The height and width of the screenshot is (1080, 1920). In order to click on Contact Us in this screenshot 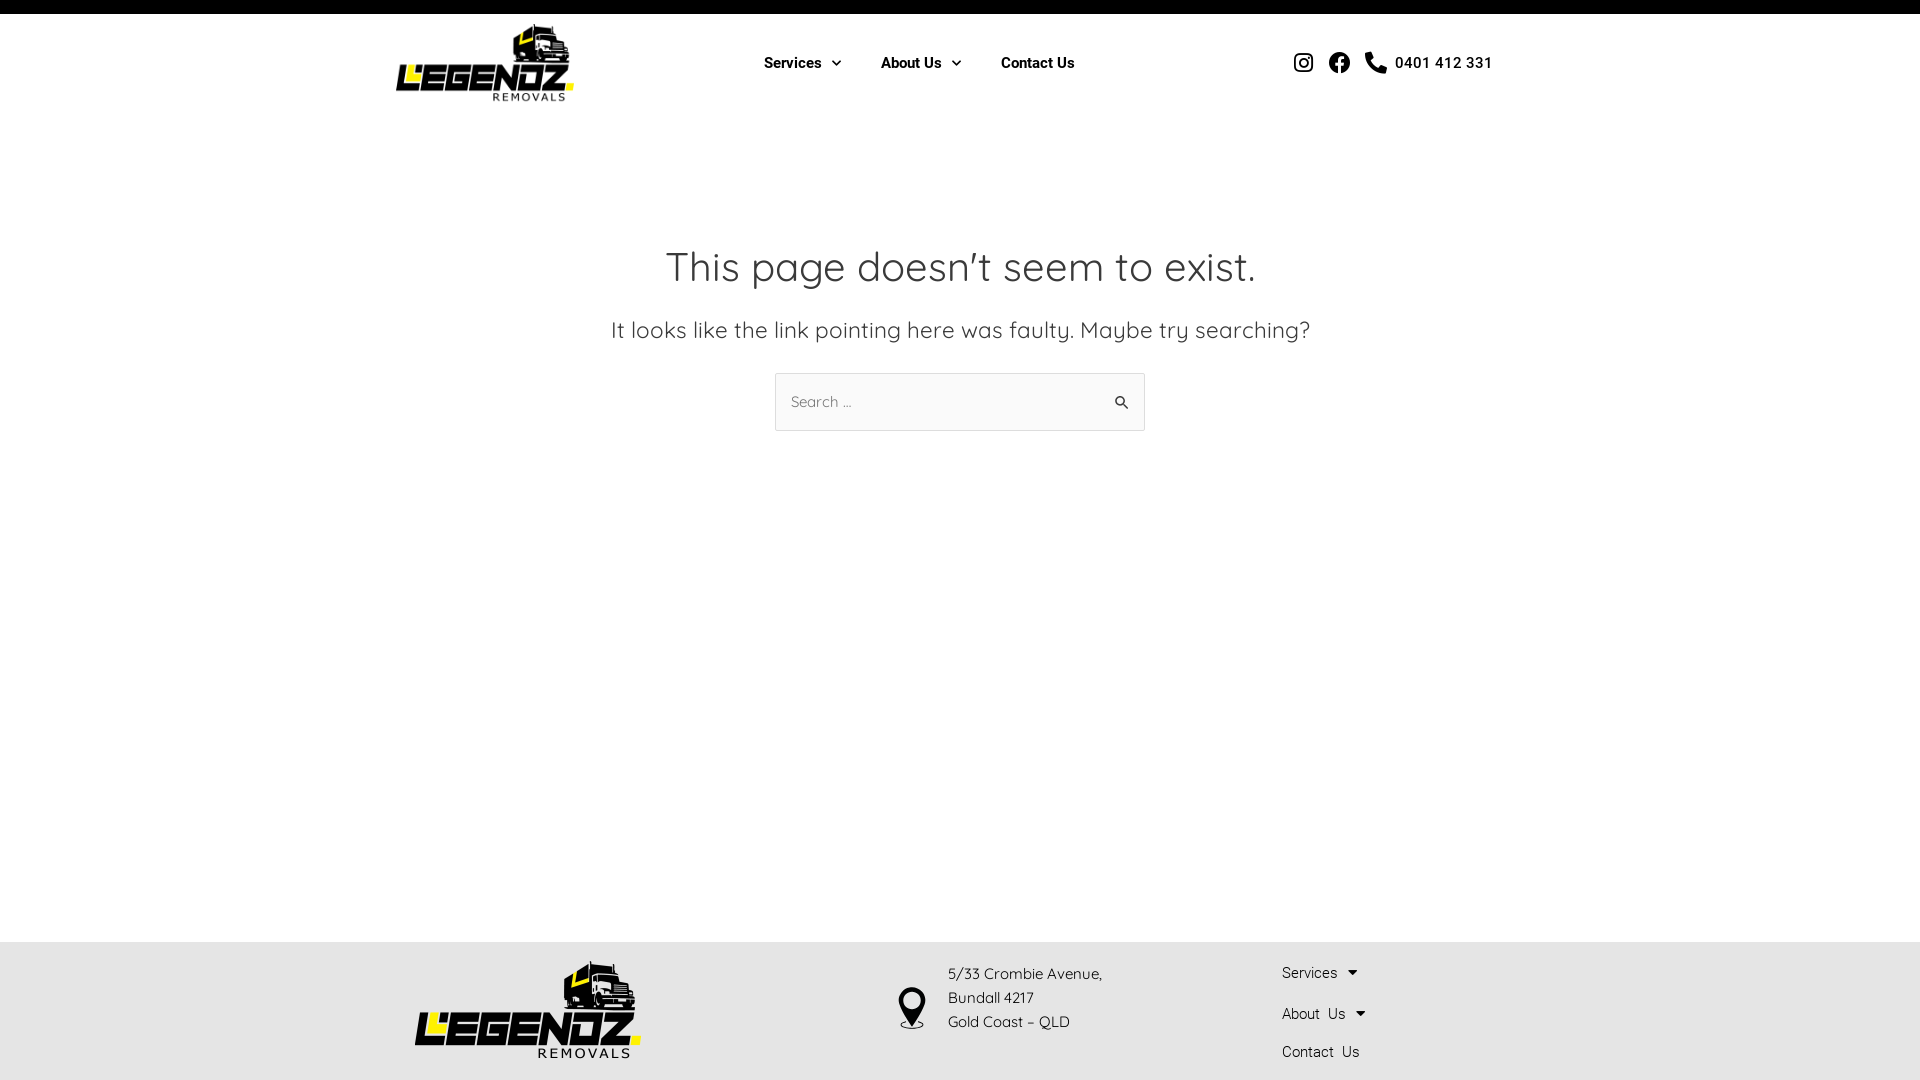, I will do `click(1038, 63)`.